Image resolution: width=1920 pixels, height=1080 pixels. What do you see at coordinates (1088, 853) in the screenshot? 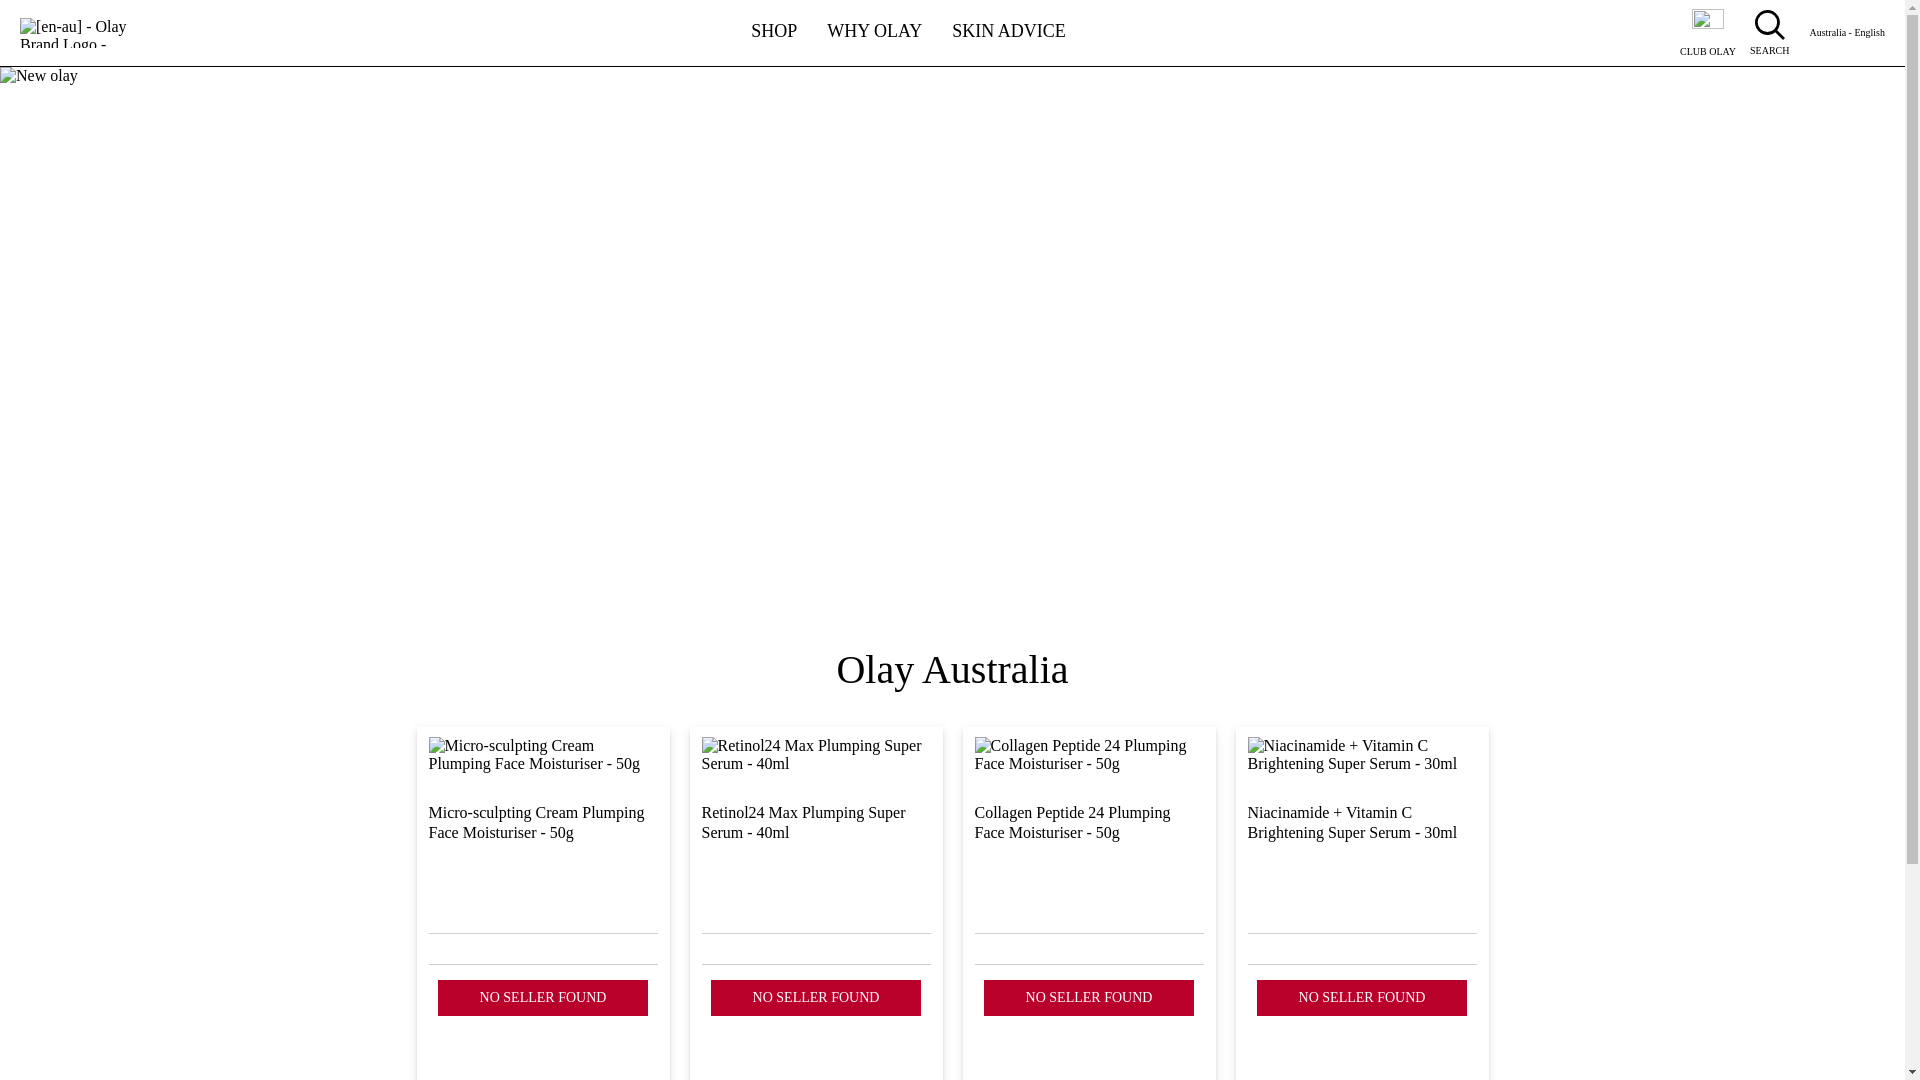
I see `Collagen Peptide 24 Plumping Face Moisturiser - 50g` at bounding box center [1088, 853].